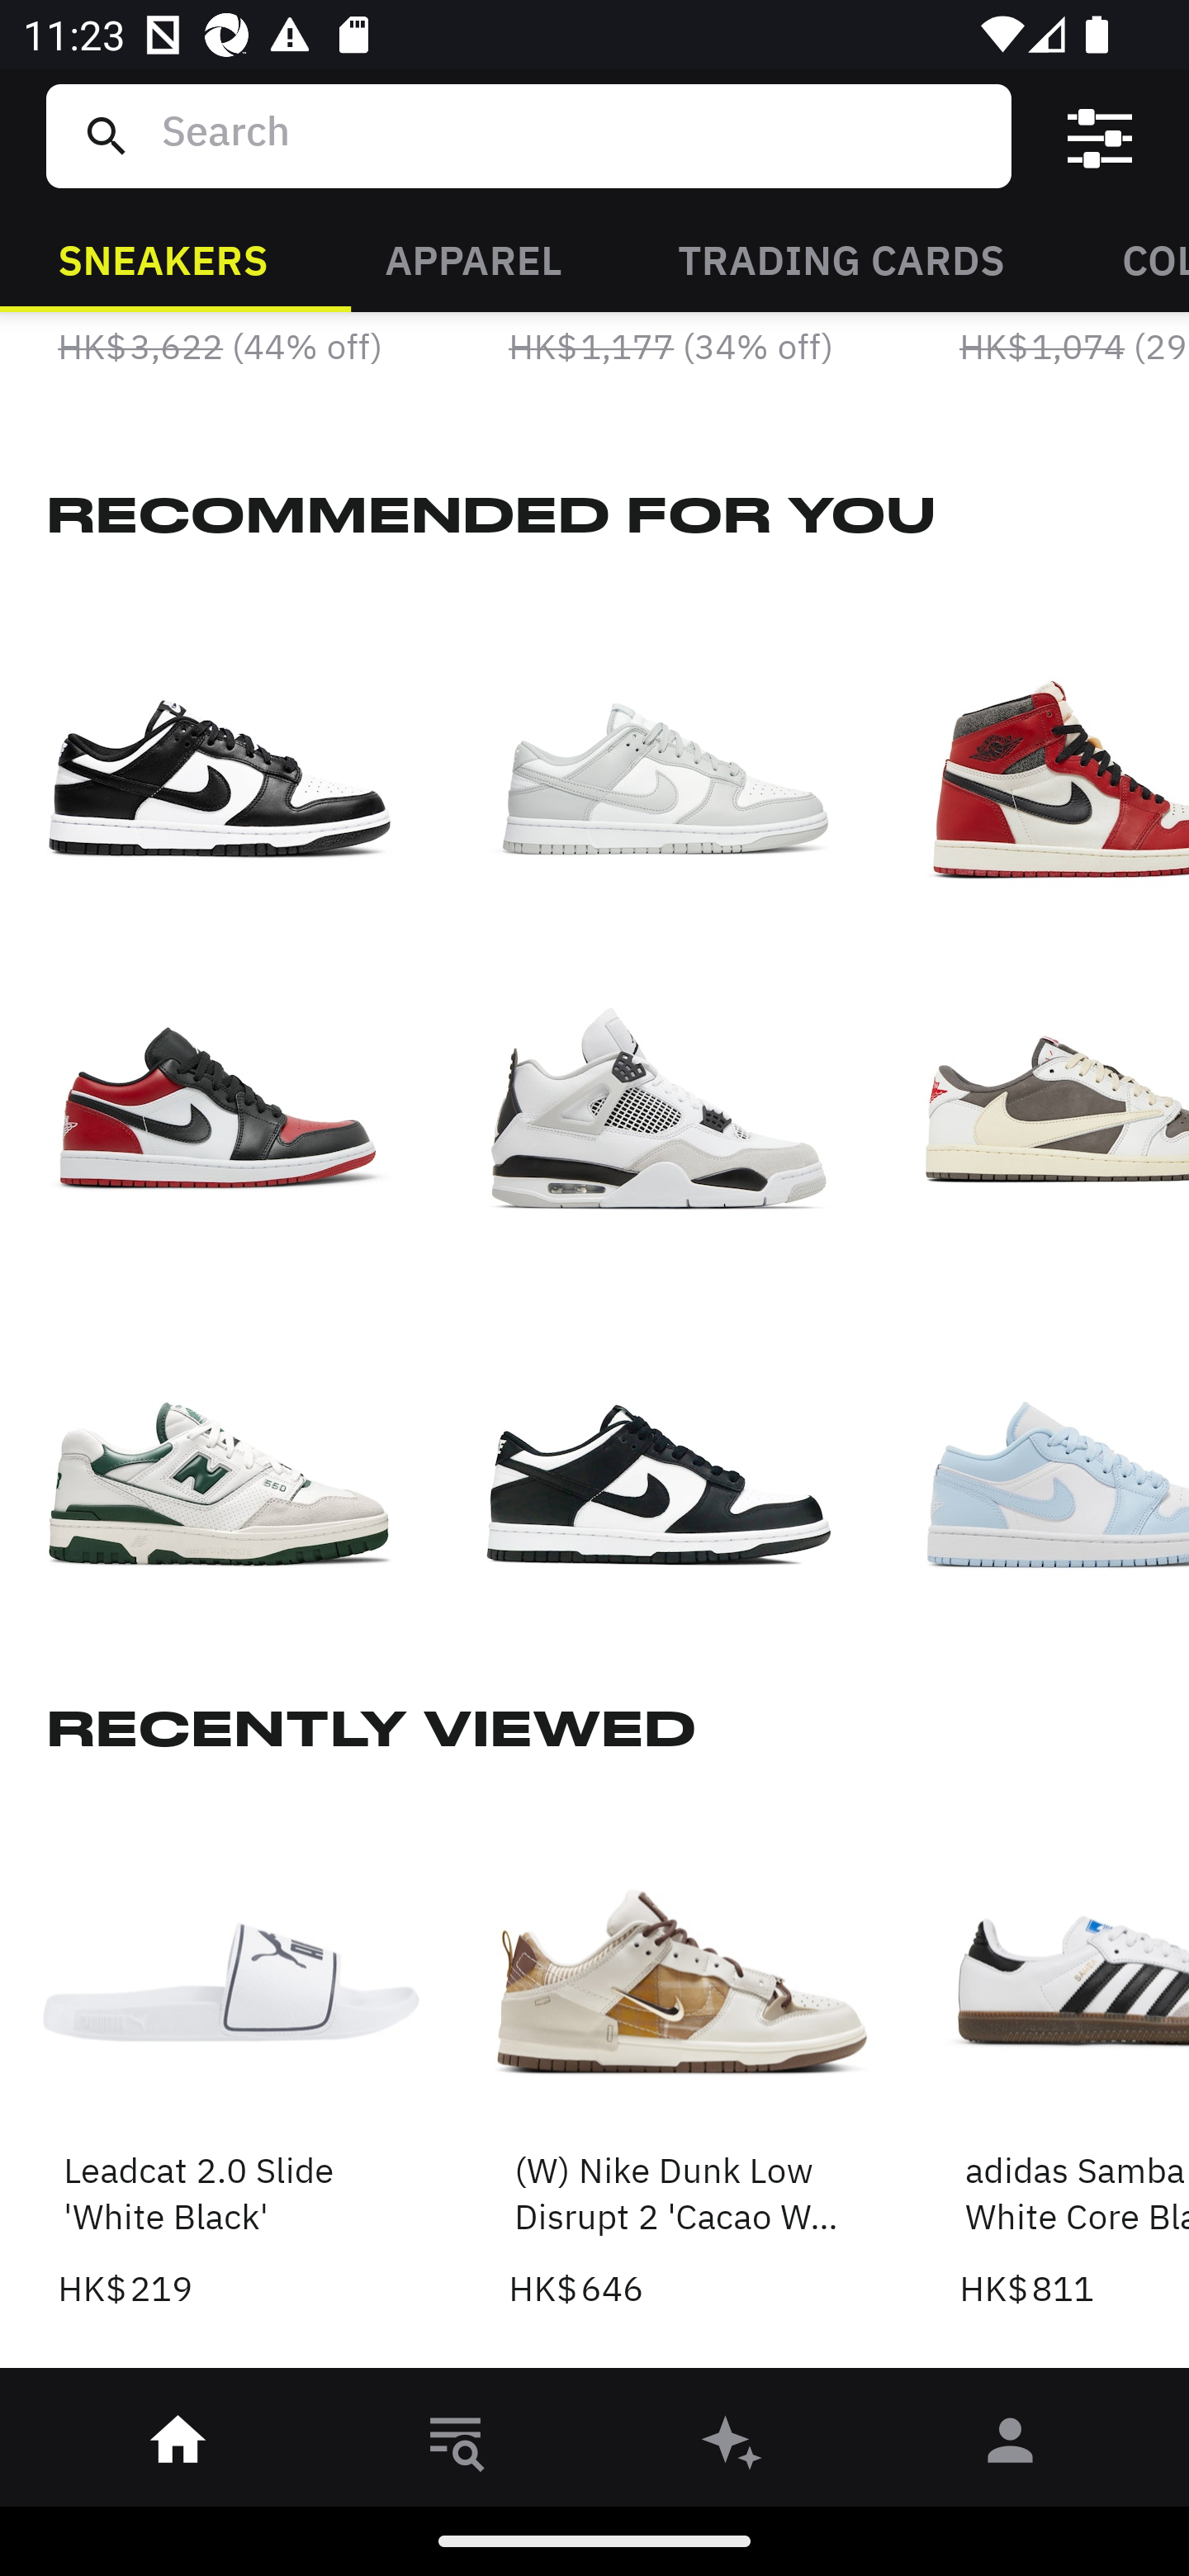  What do you see at coordinates (574, 135) in the screenshot?
I see `Search` at bounding box center [574, 135].